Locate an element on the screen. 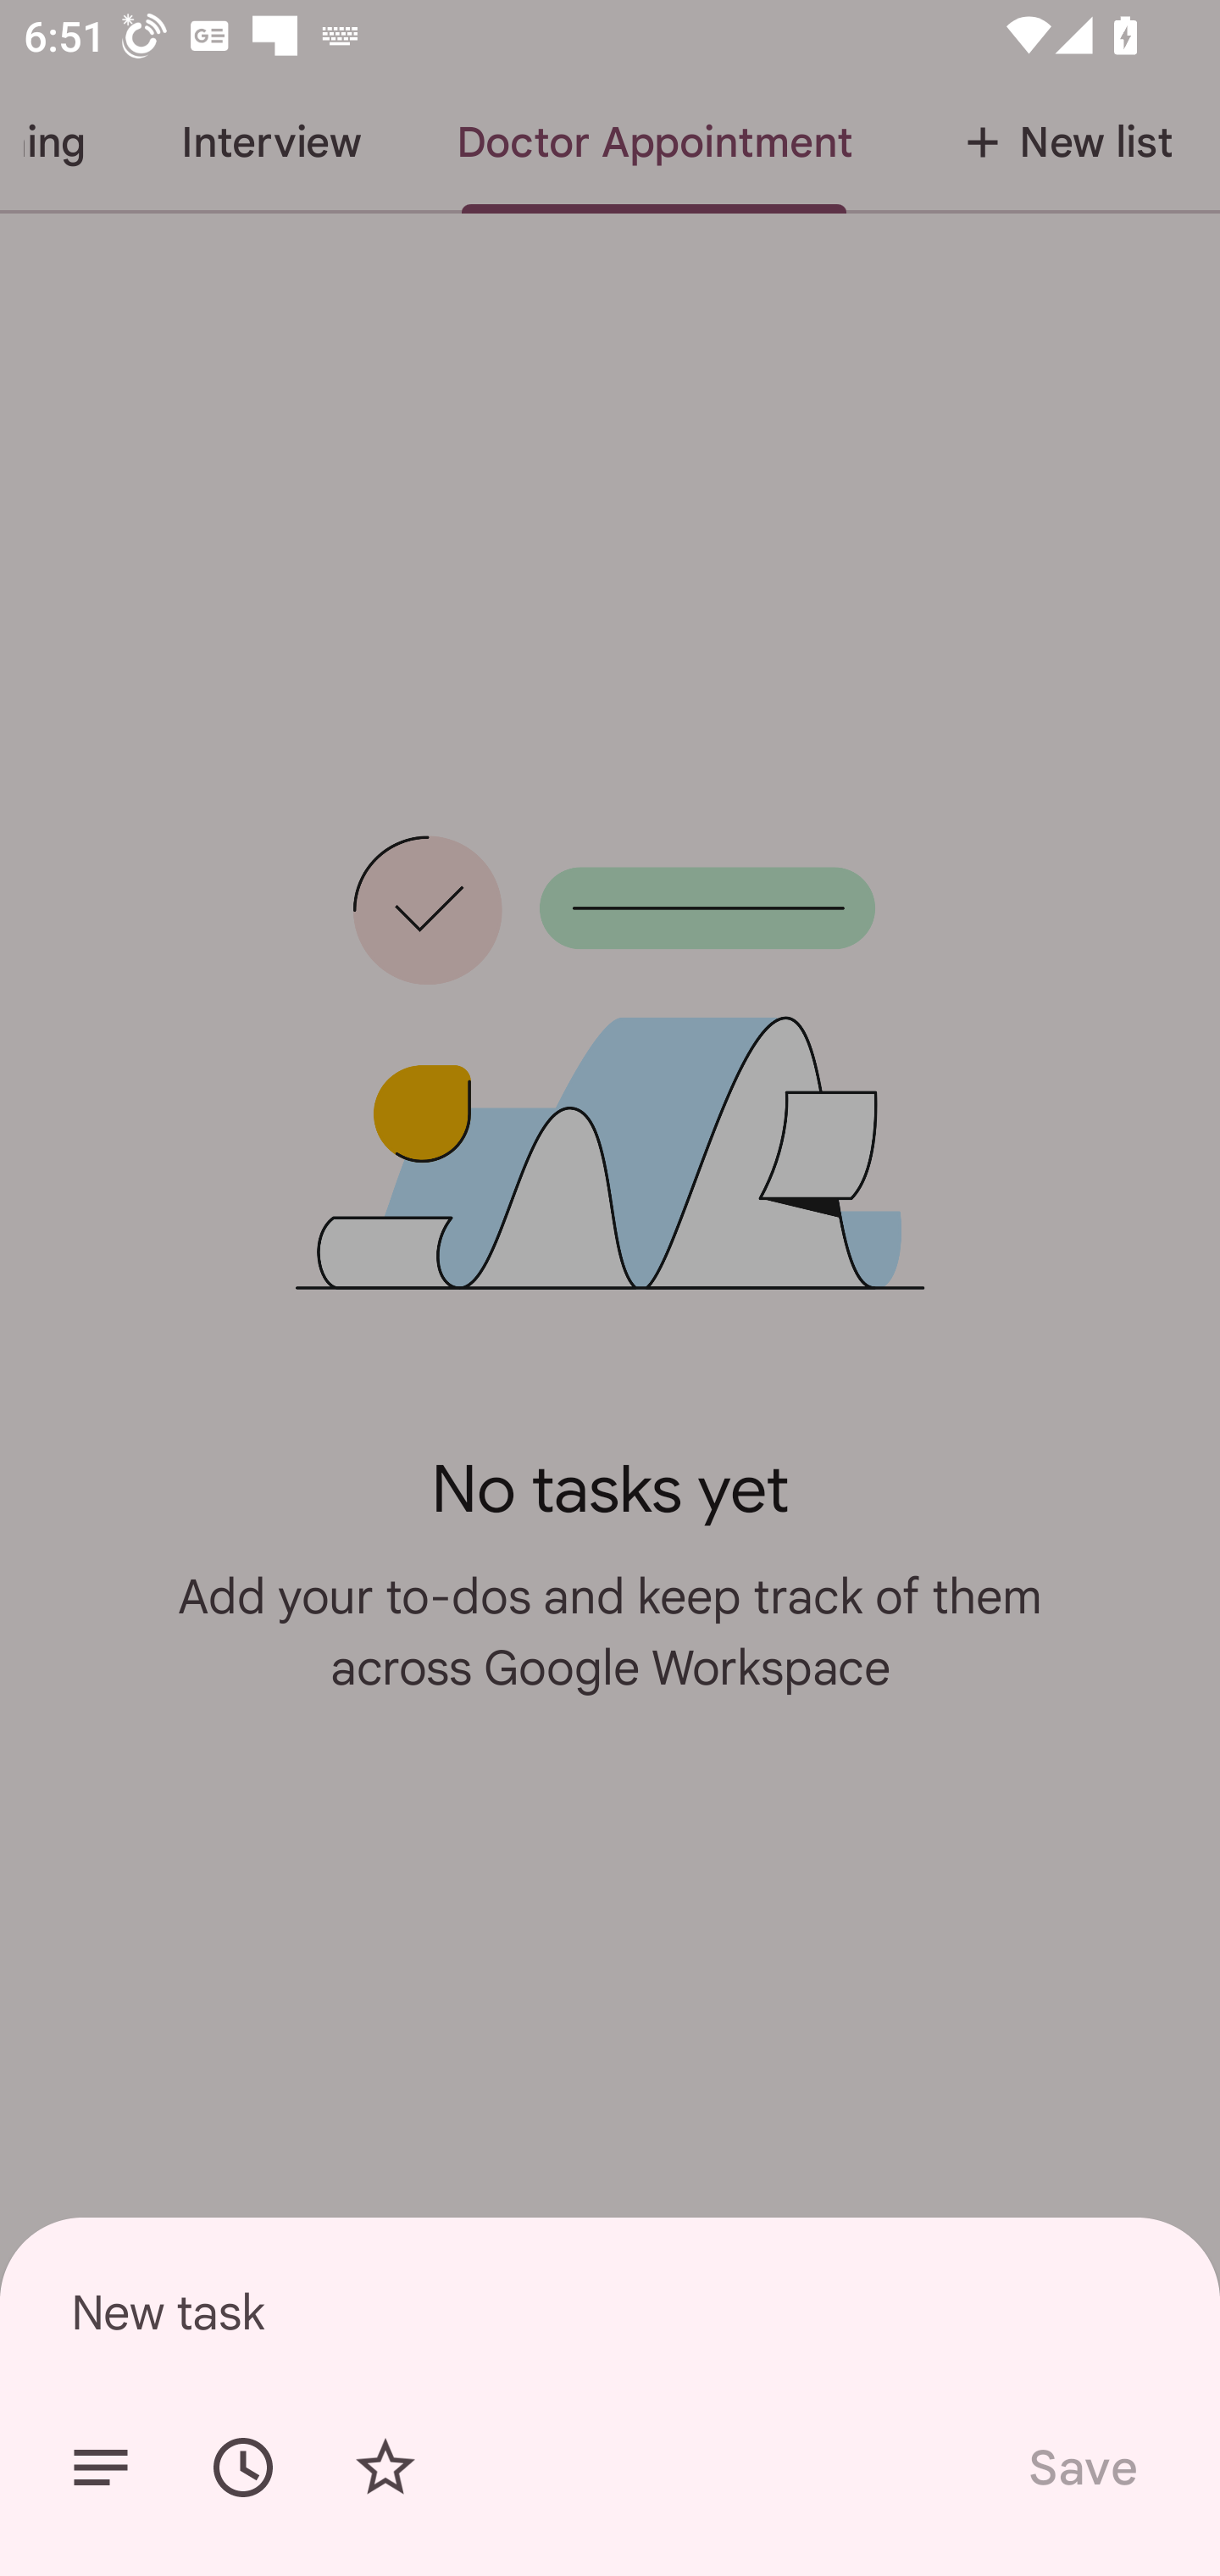 The image size is (1220, 2576). Save is located at coordinates (1081, 2468).